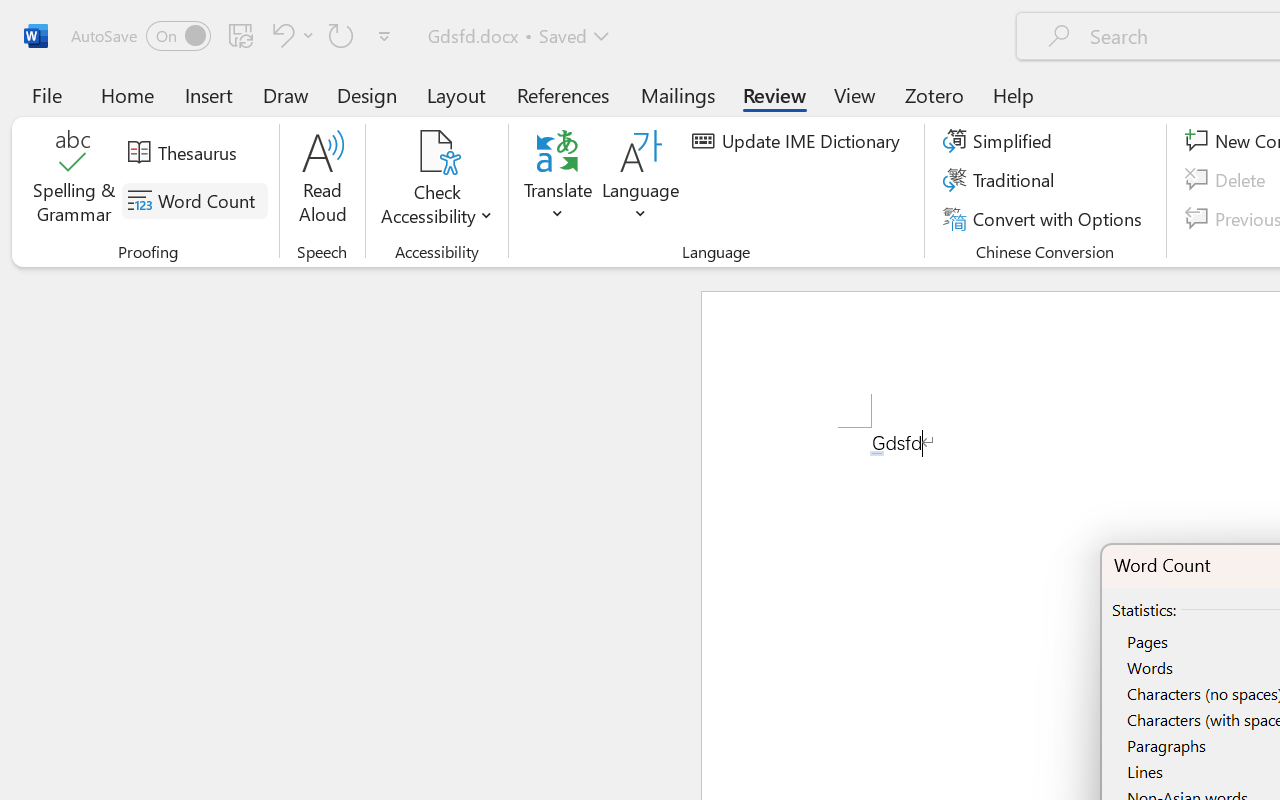  I want to click on Spelling & Grammar, so click(74, 180).